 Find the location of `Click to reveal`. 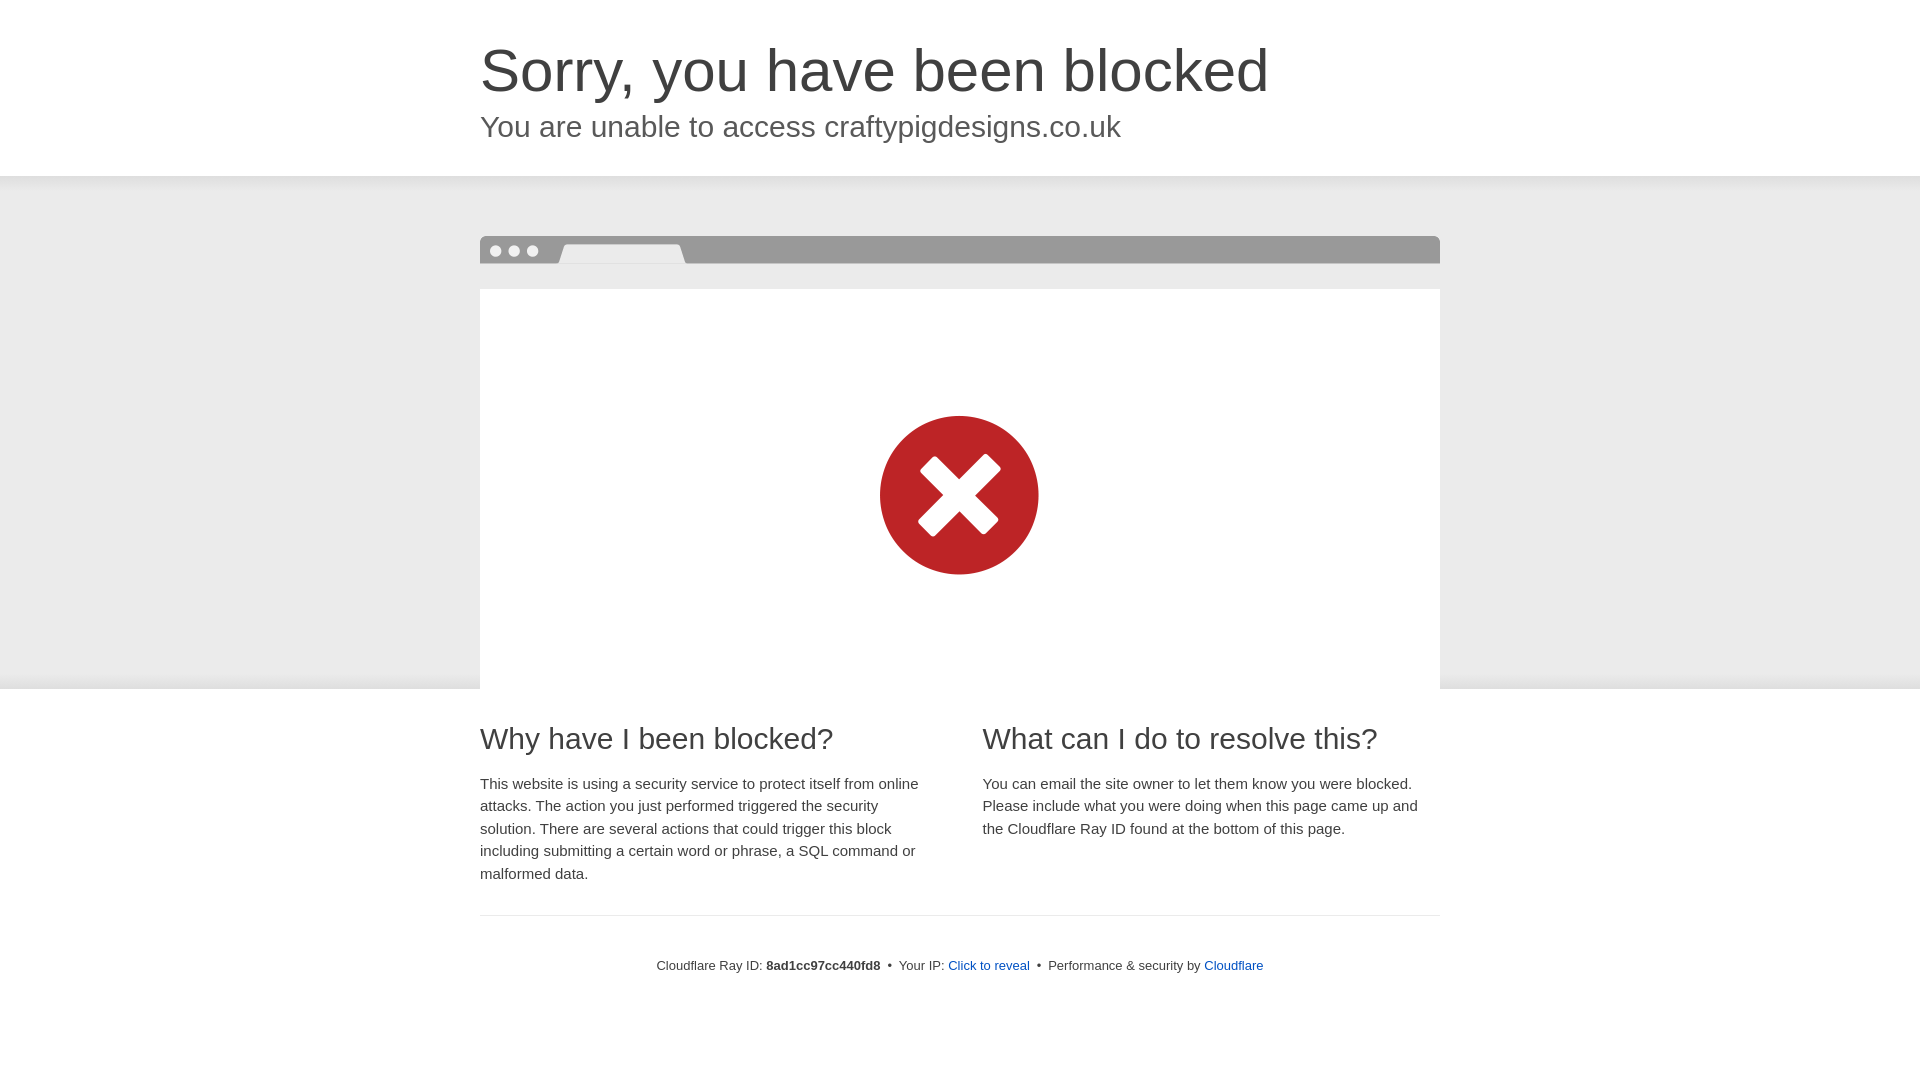

Click to reveal is located at coordinates (988, 966).